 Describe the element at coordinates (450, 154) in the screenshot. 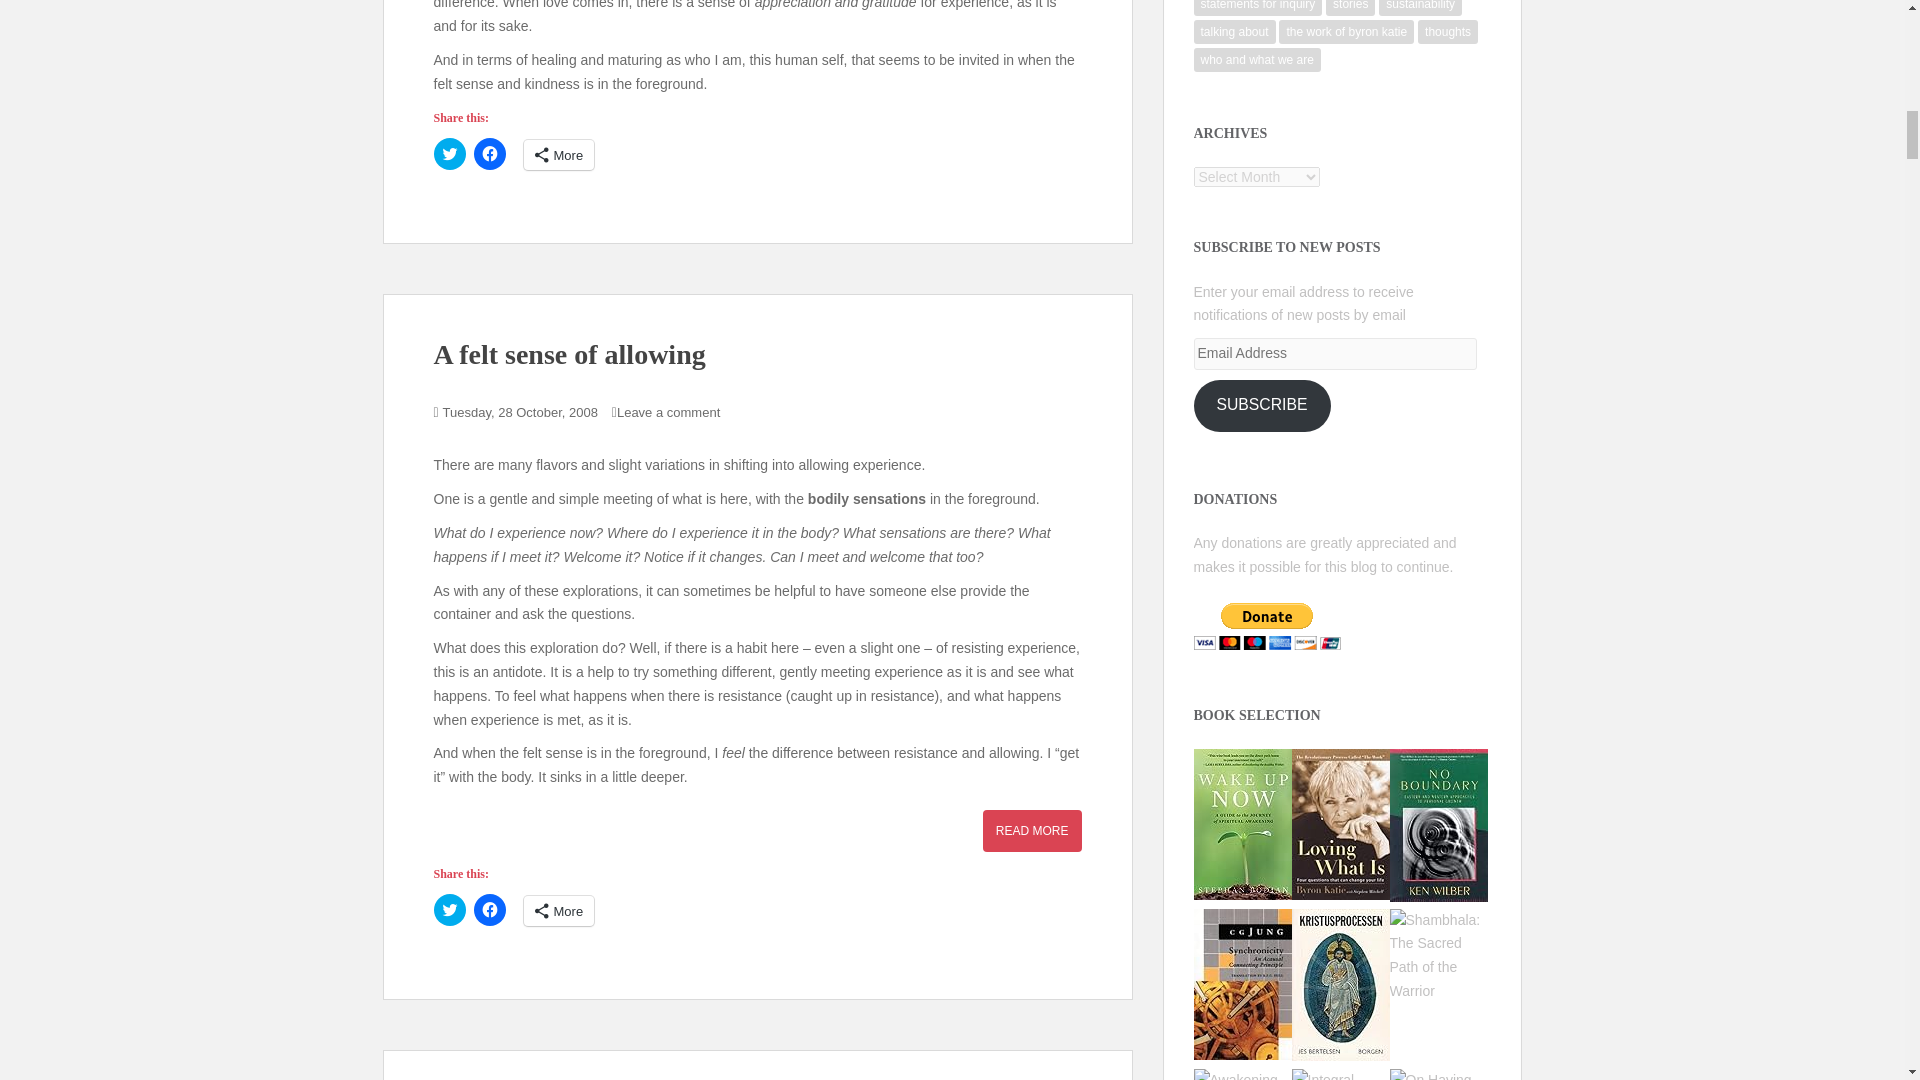

I see `Click to share on Twitter` at that location.